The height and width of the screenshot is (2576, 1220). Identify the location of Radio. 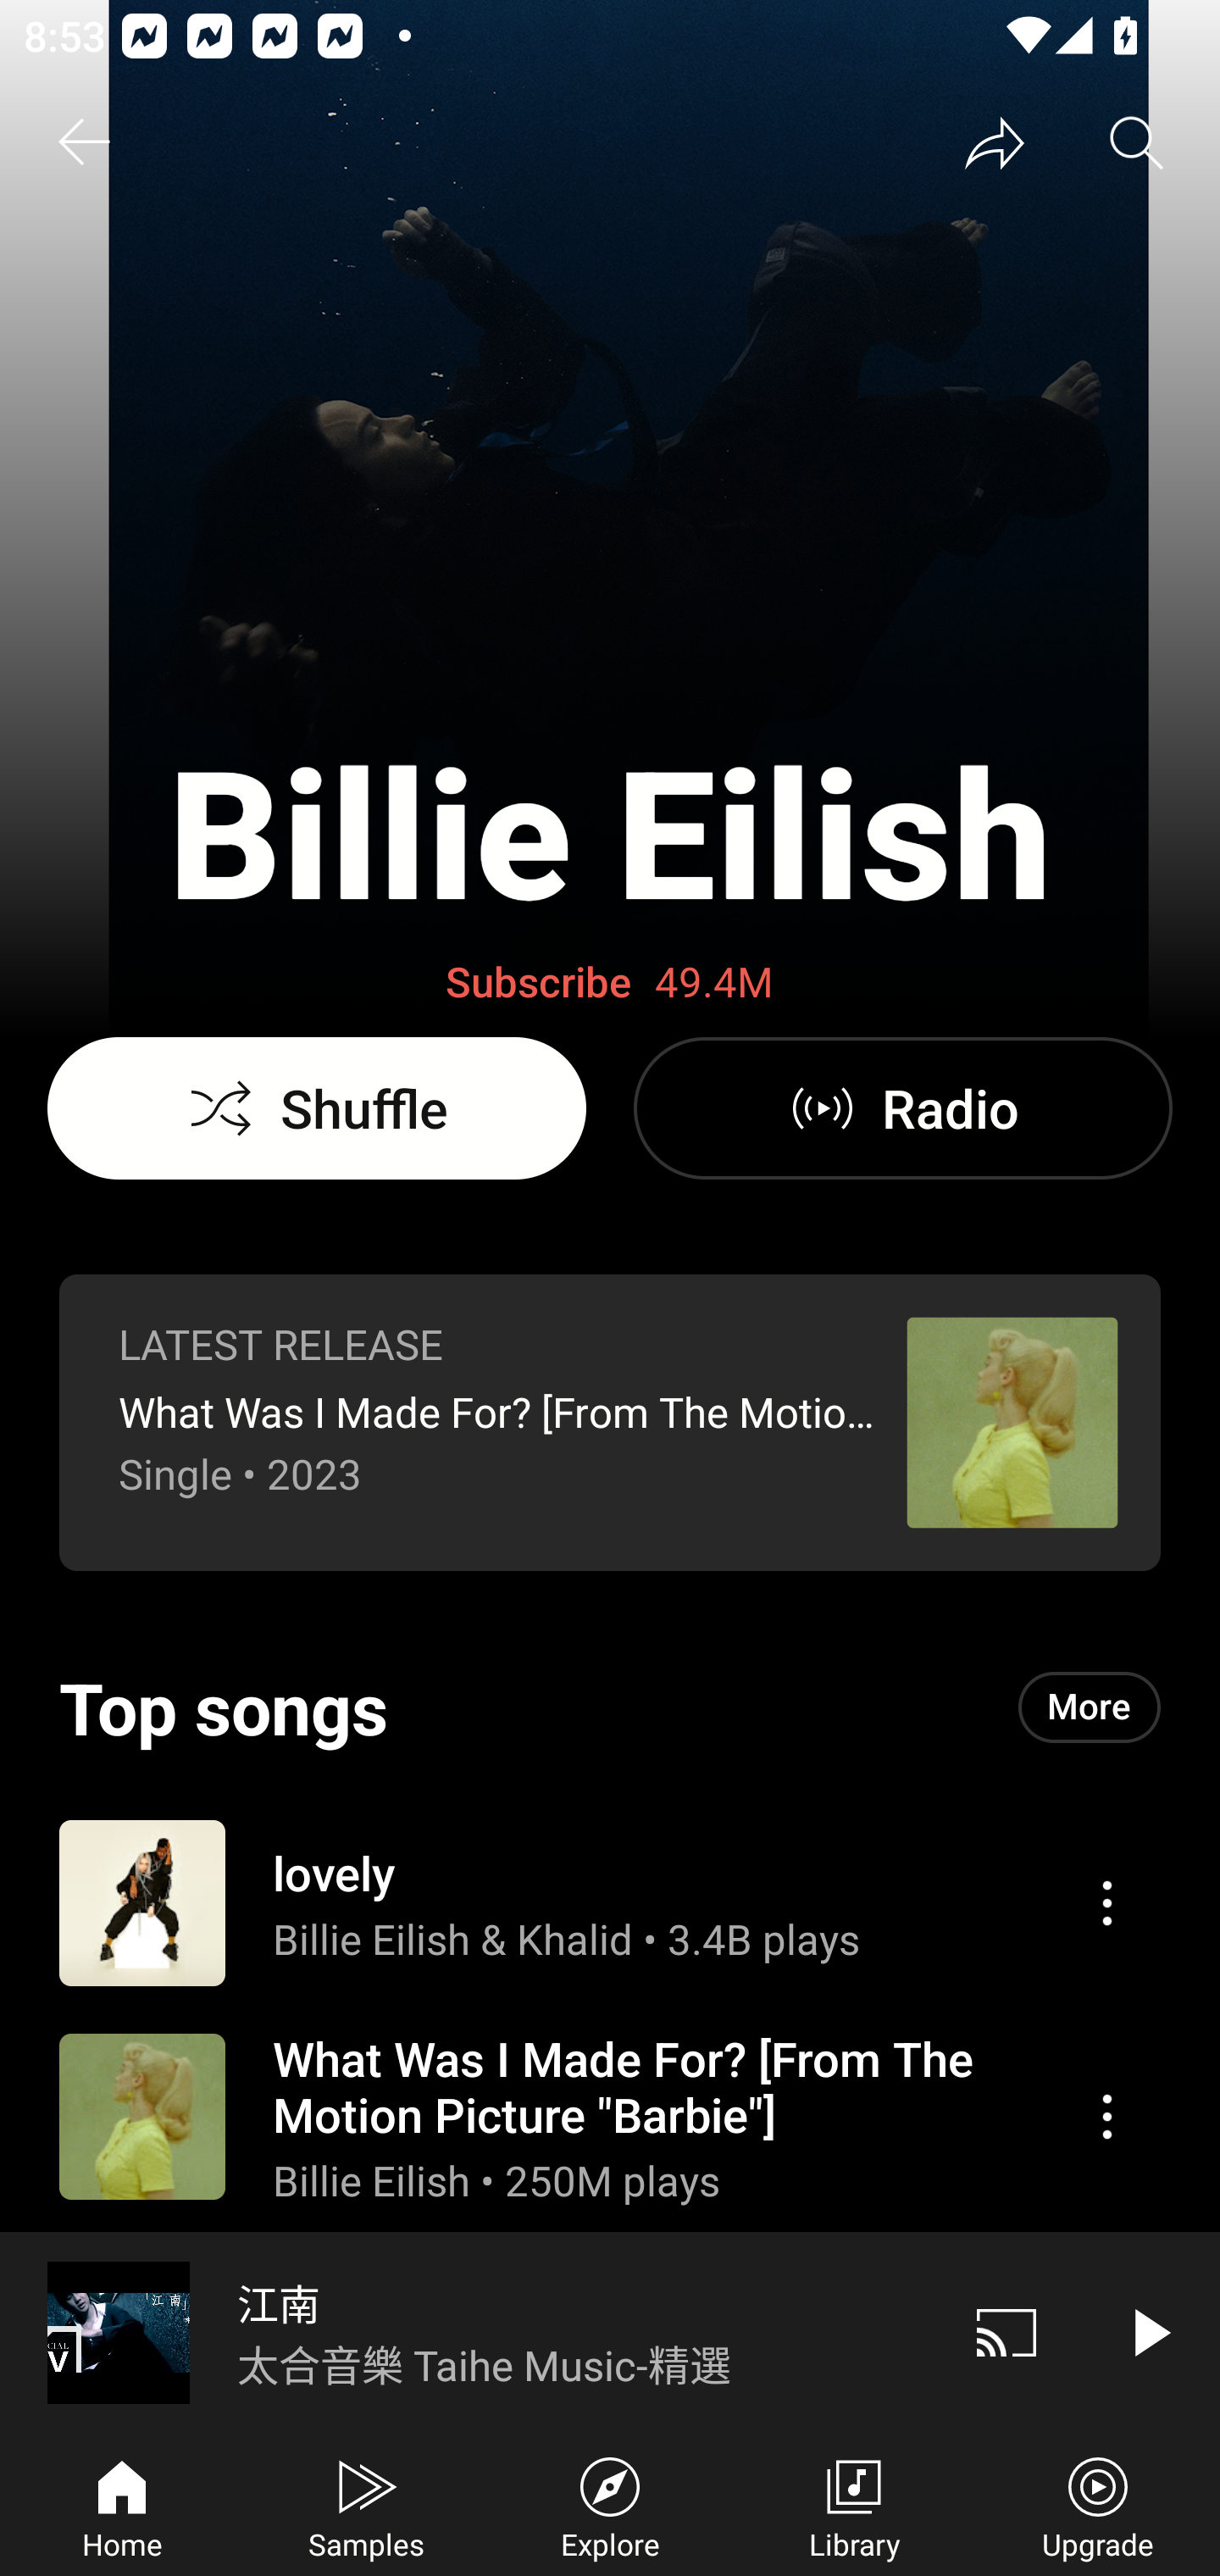
(902, 1108).